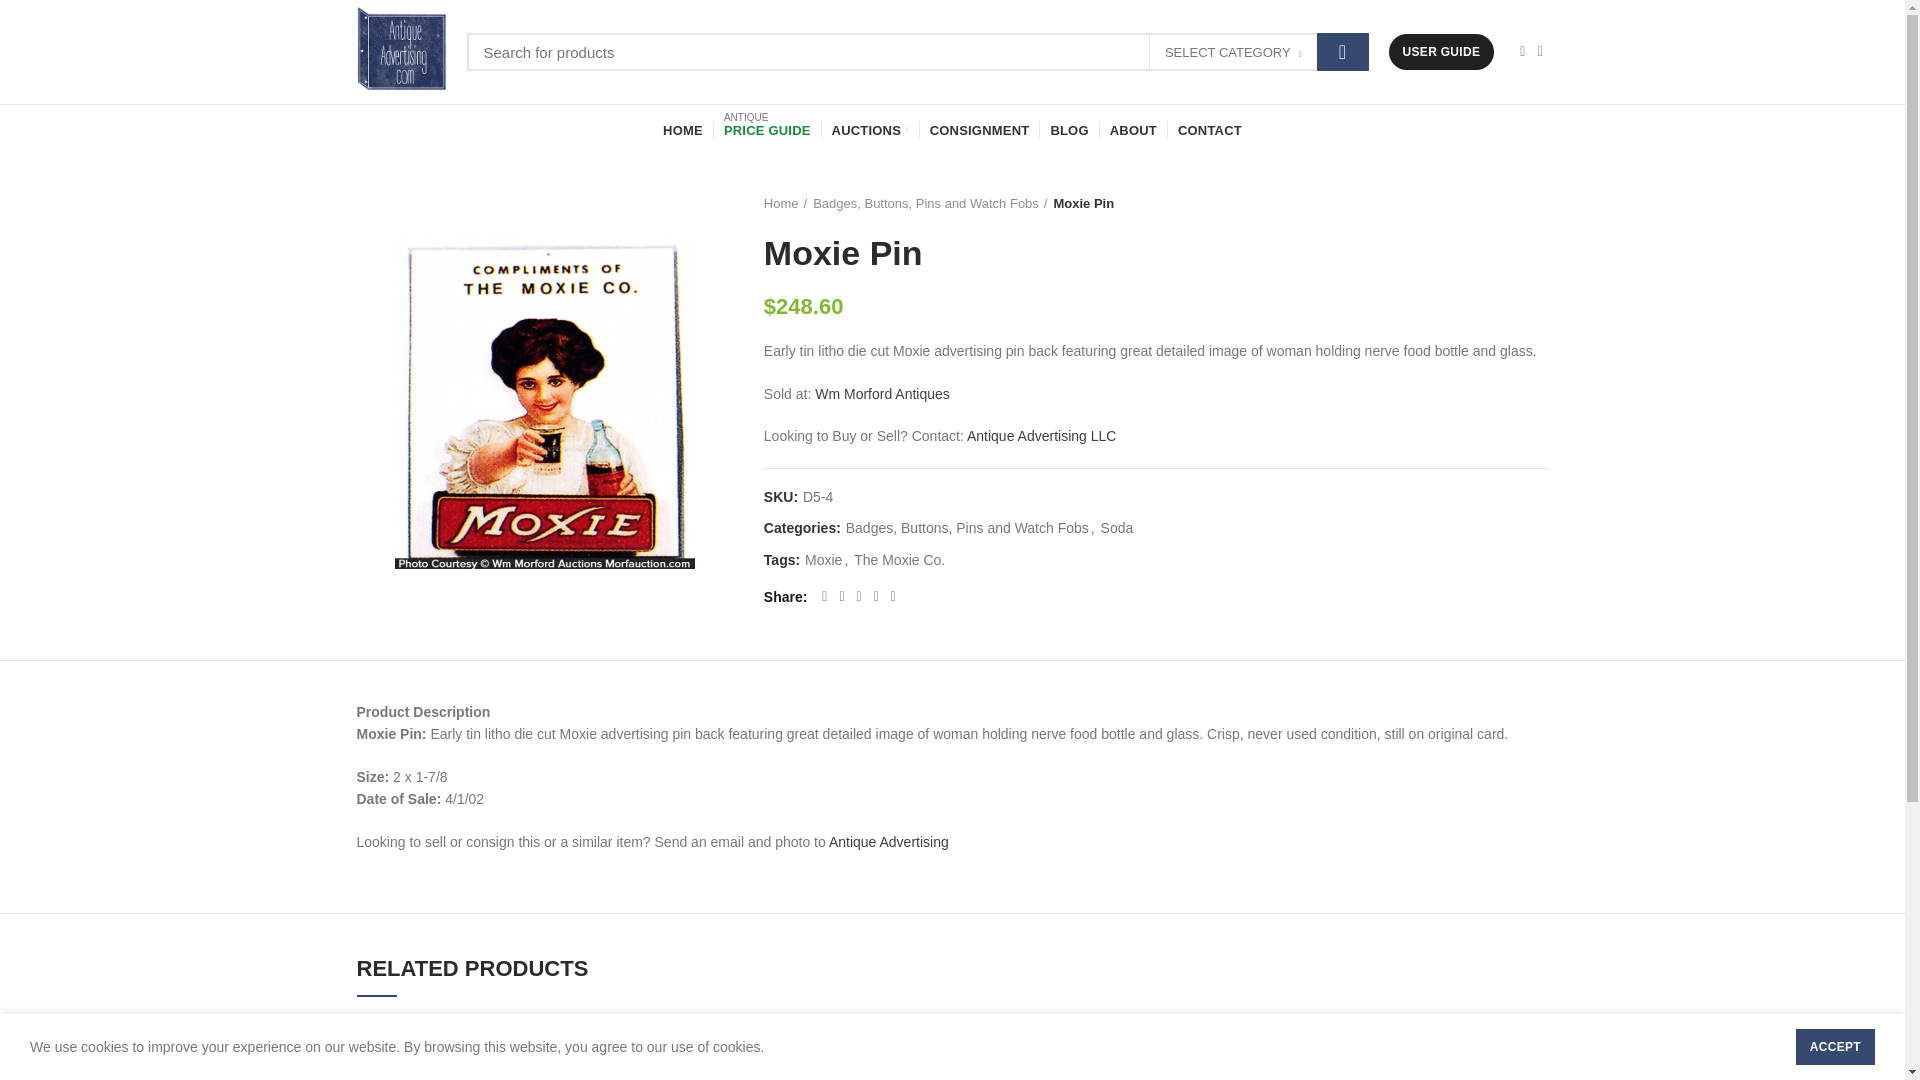 The width and height of the screenshot is (1920, 1080). What do you see at coordinates (1234, 53) in the screenshot?
I see `SELECT CATEGORY` at bounding box center [1234, 53].